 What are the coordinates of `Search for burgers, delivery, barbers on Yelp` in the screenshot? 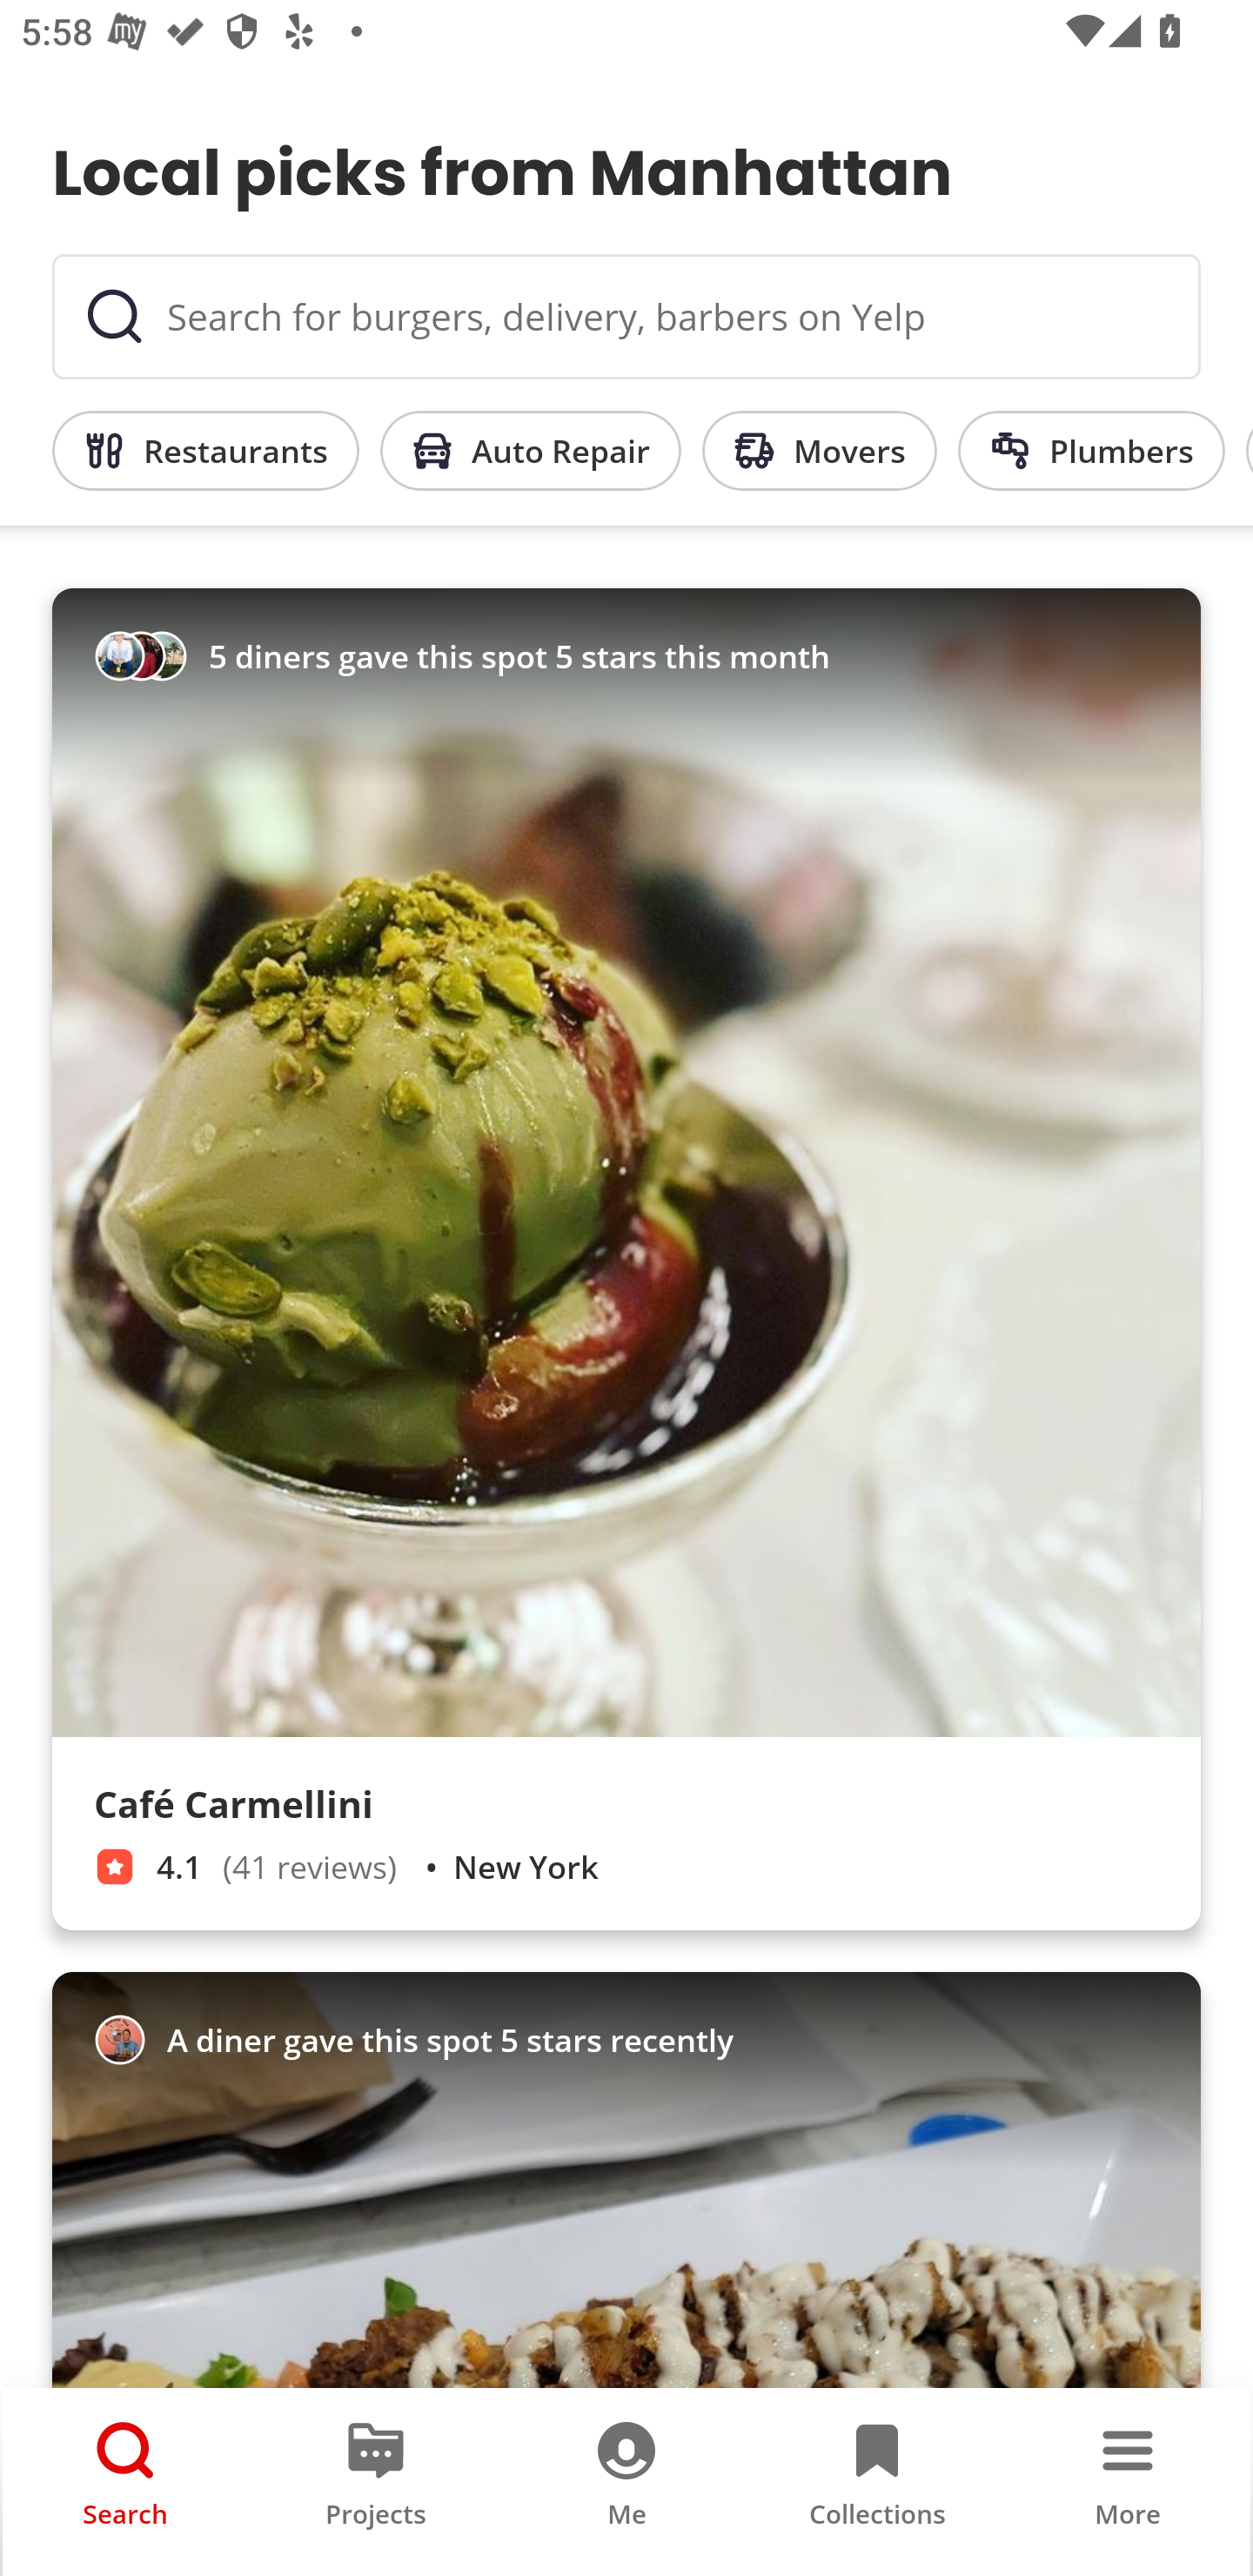 It's located at (626, 317).